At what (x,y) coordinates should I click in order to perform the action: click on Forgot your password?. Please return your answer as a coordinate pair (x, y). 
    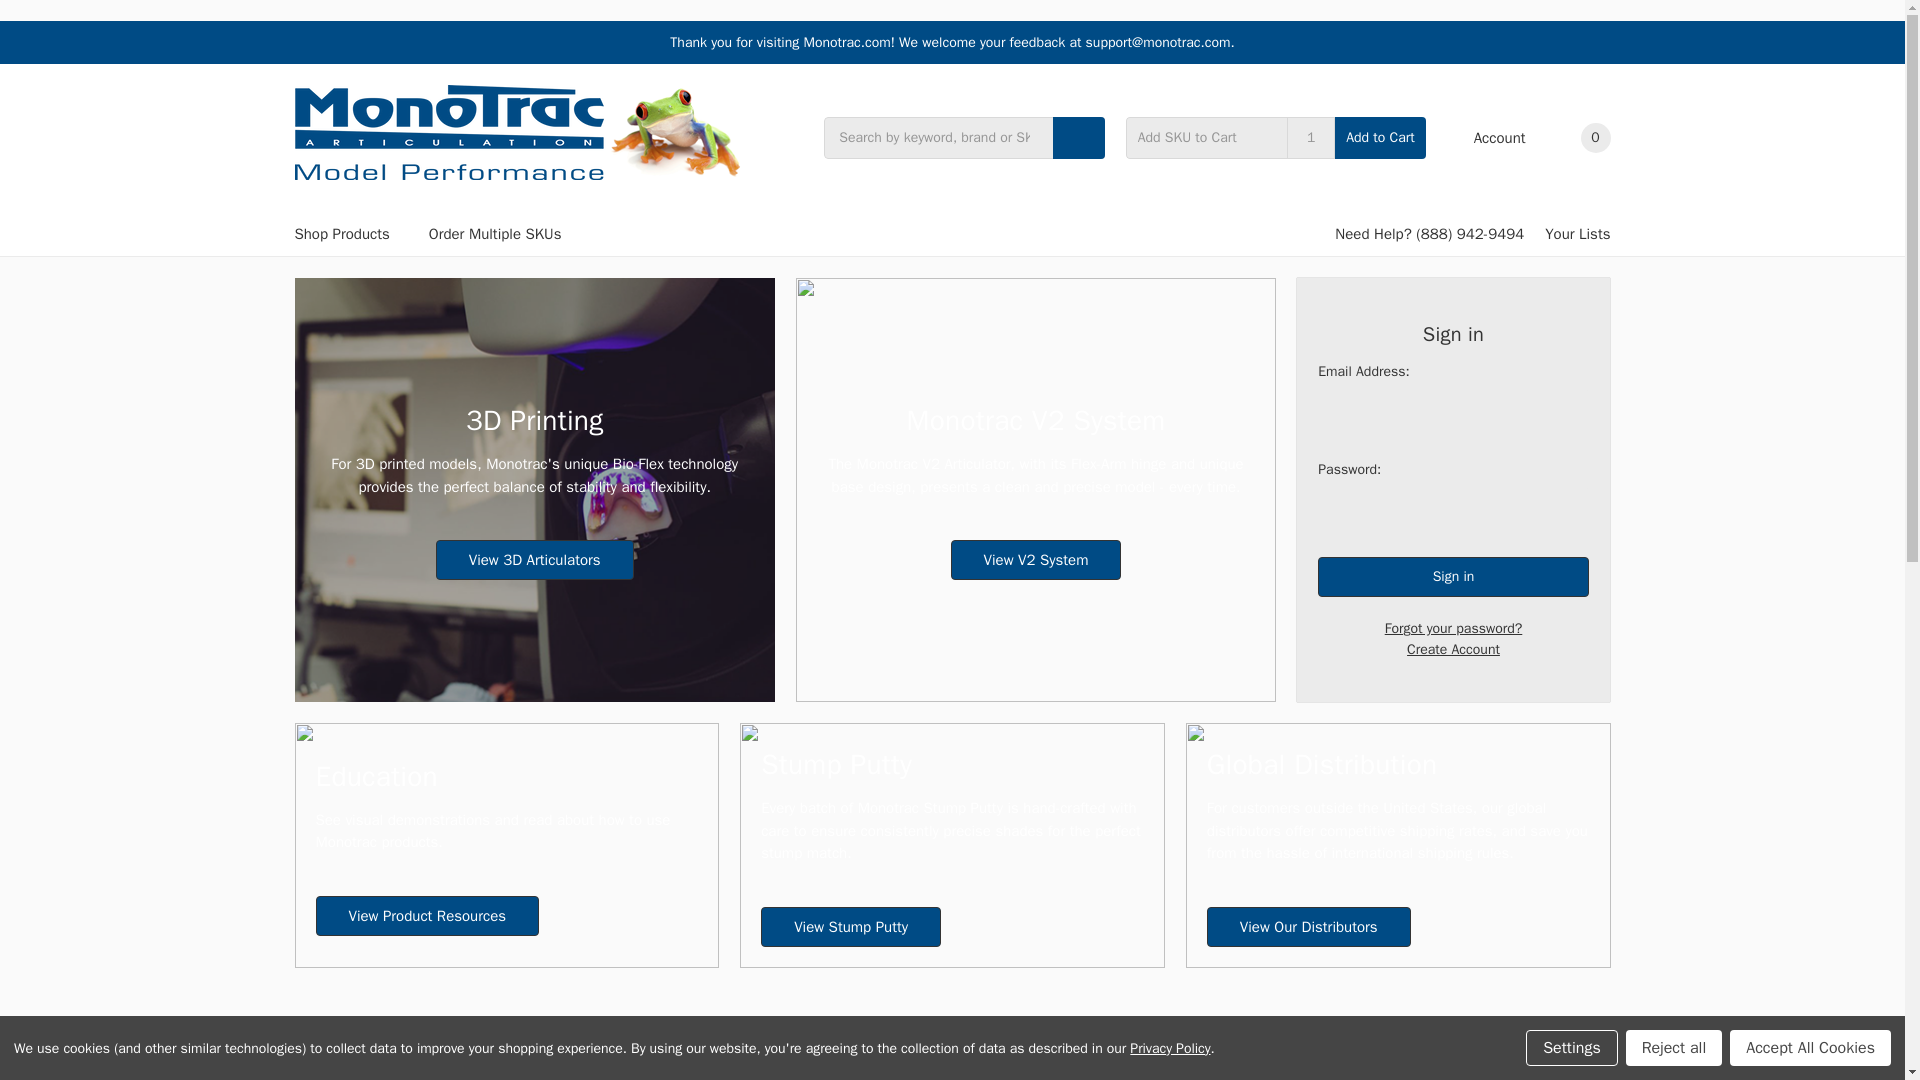
    Looking at the image, I should click on (1454, 628).